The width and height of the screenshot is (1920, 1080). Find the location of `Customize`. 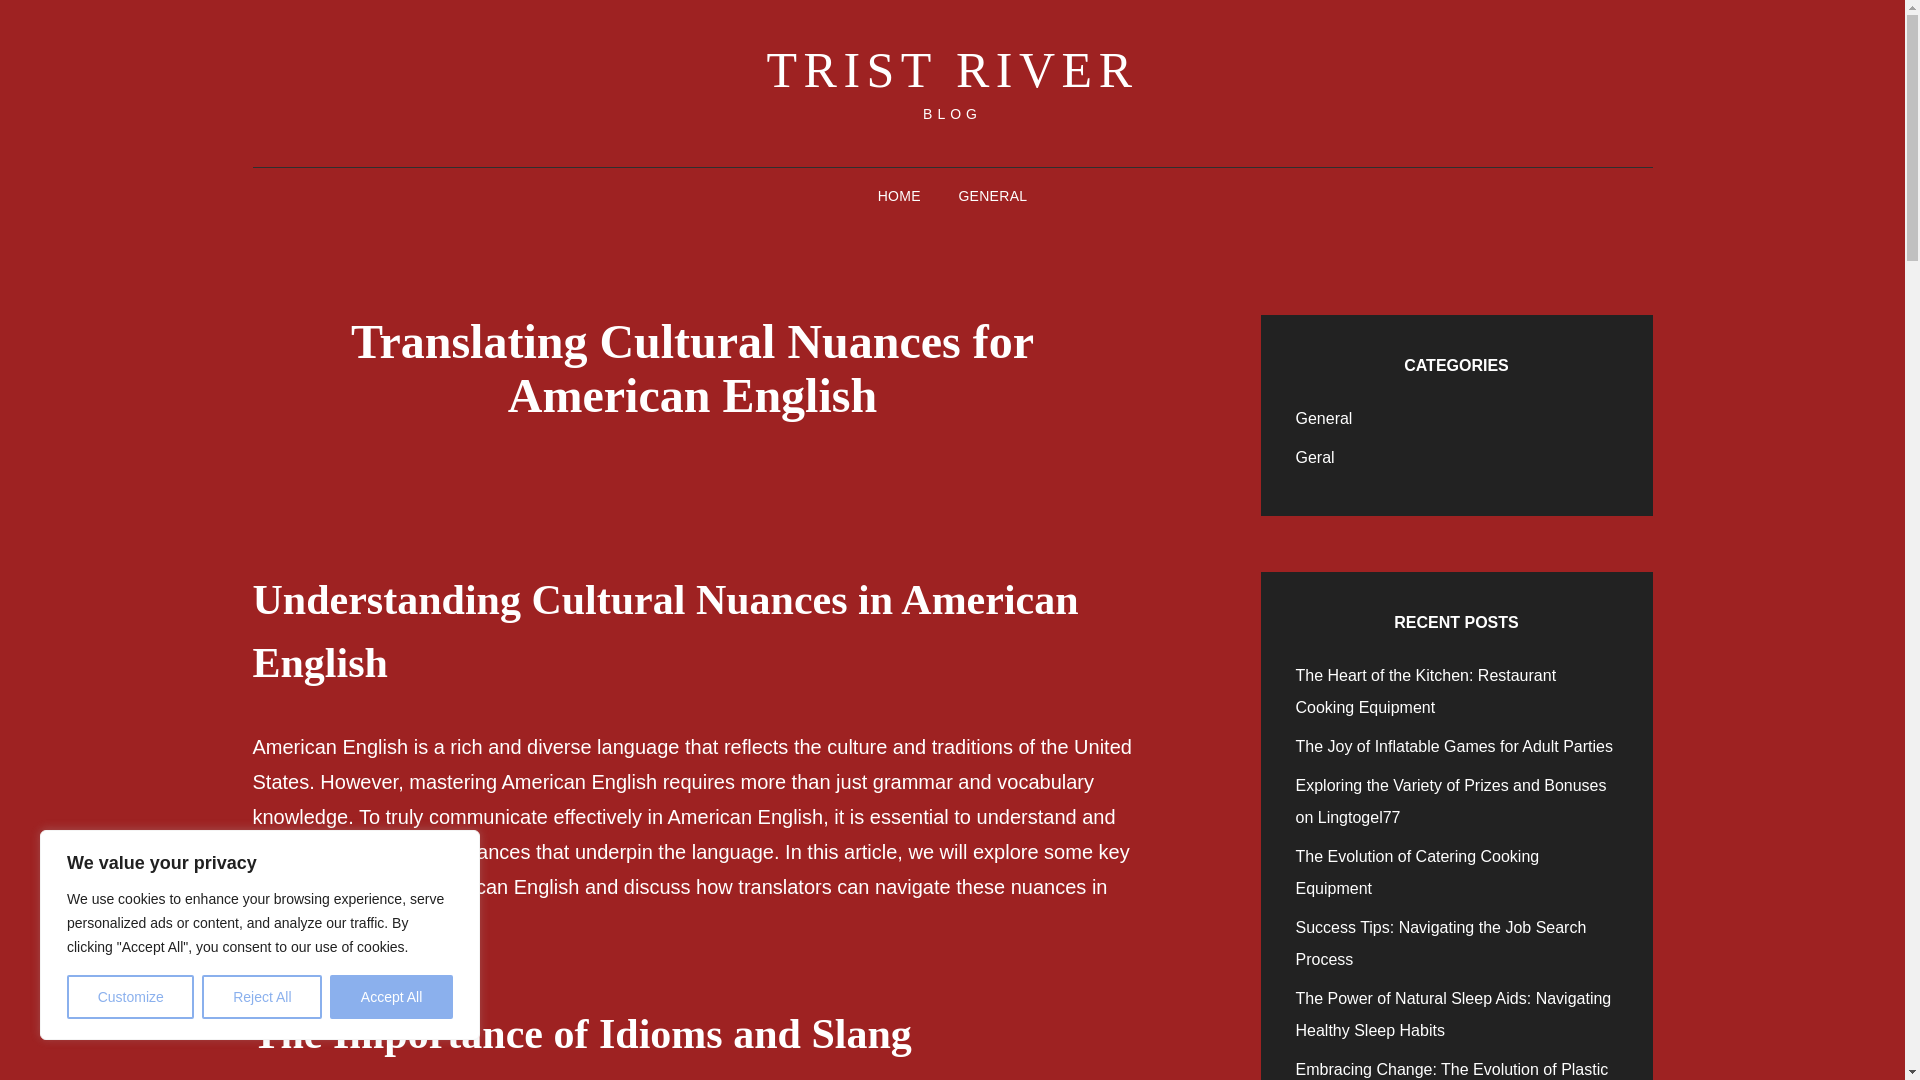

Customize is located at coordinates (130, 997).